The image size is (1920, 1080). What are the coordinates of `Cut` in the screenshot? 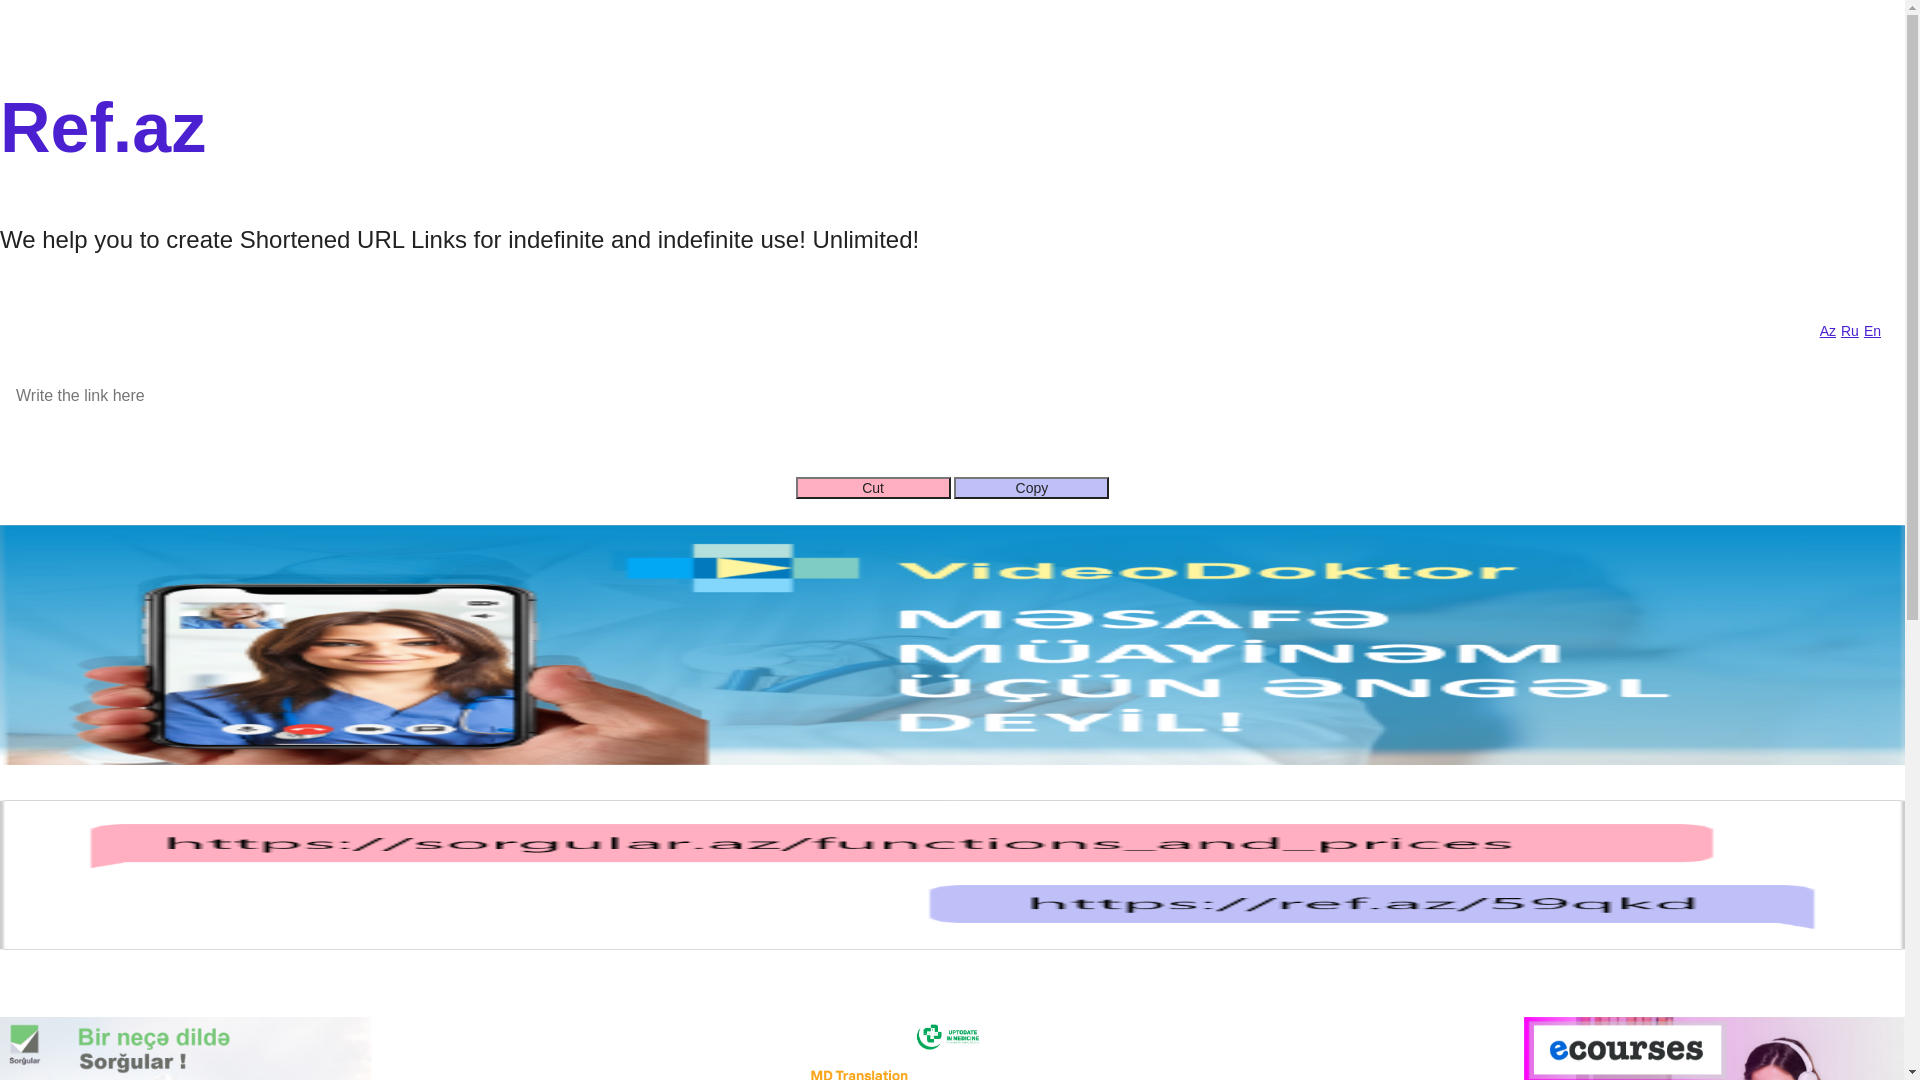 It's located at (874, 488).